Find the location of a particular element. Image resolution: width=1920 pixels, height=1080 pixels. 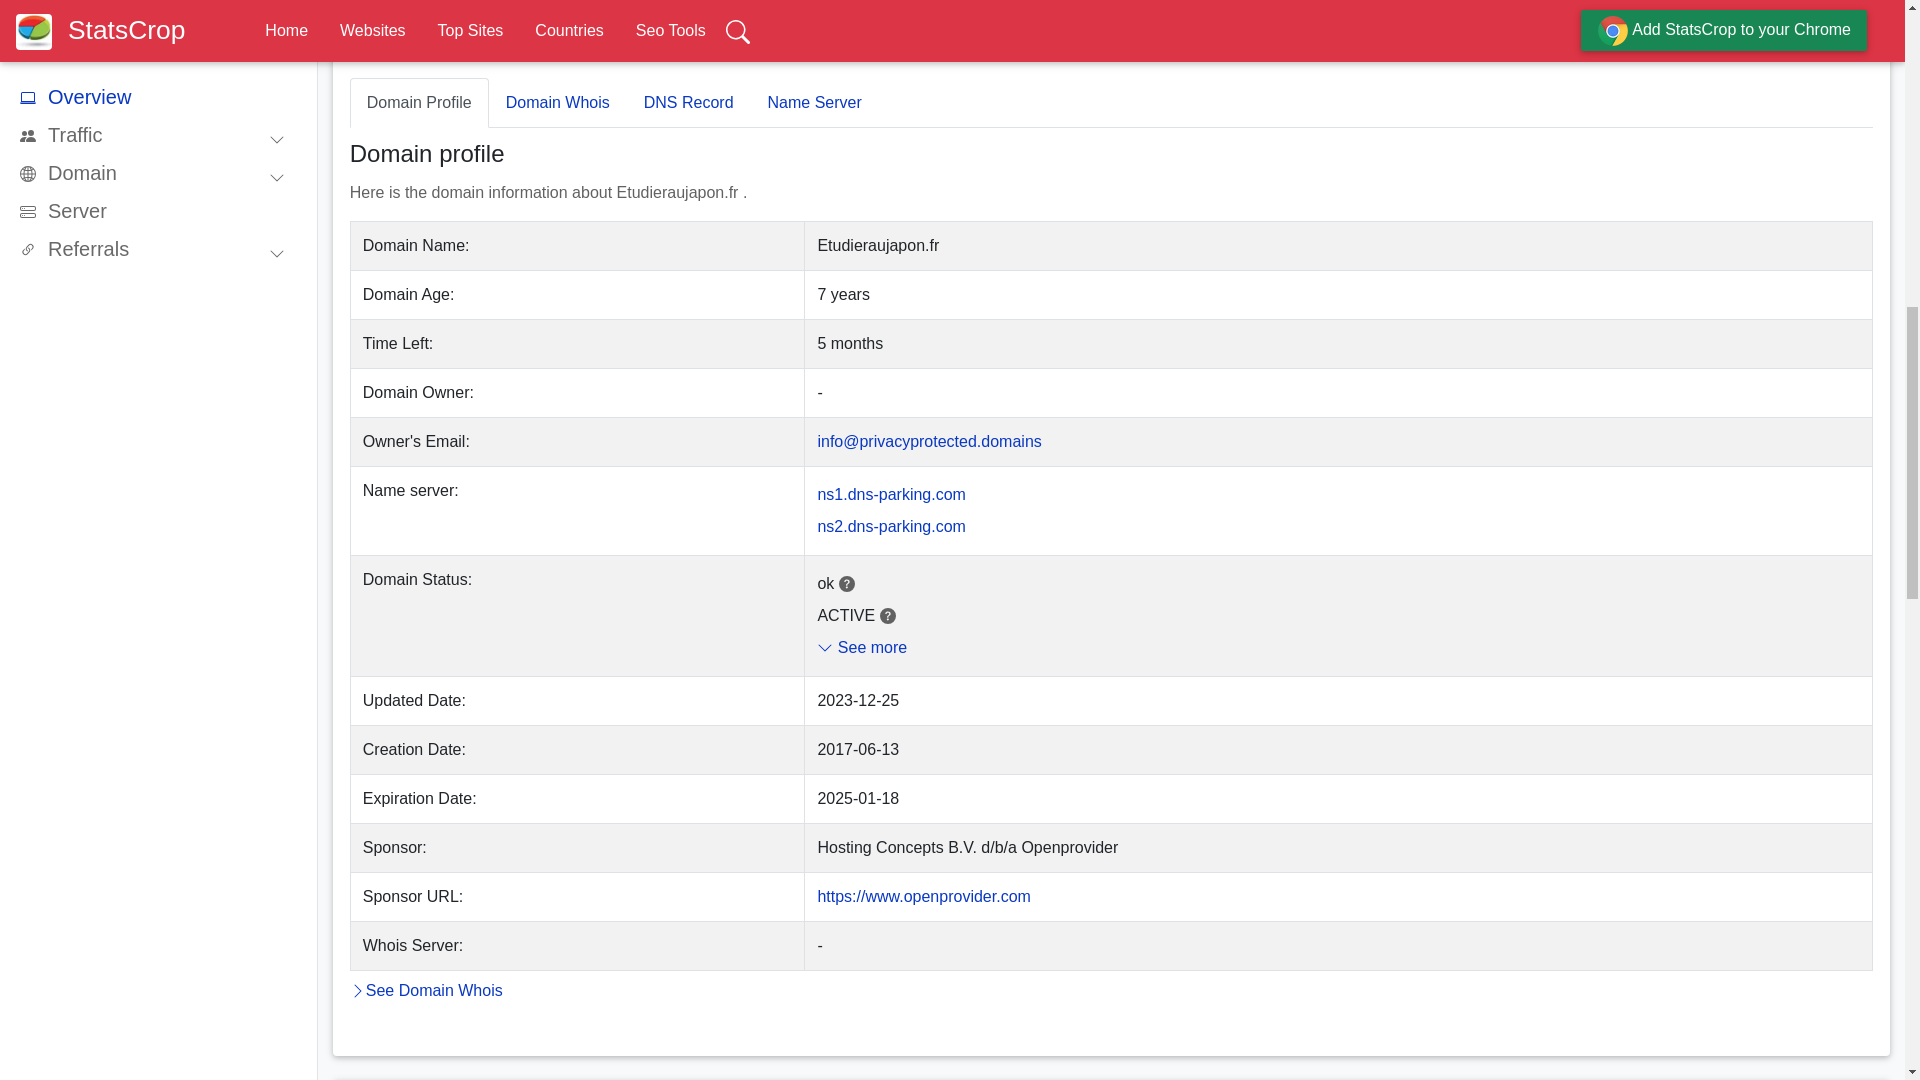

ns1.dns-parking.com is located at coordinates (891, 494).